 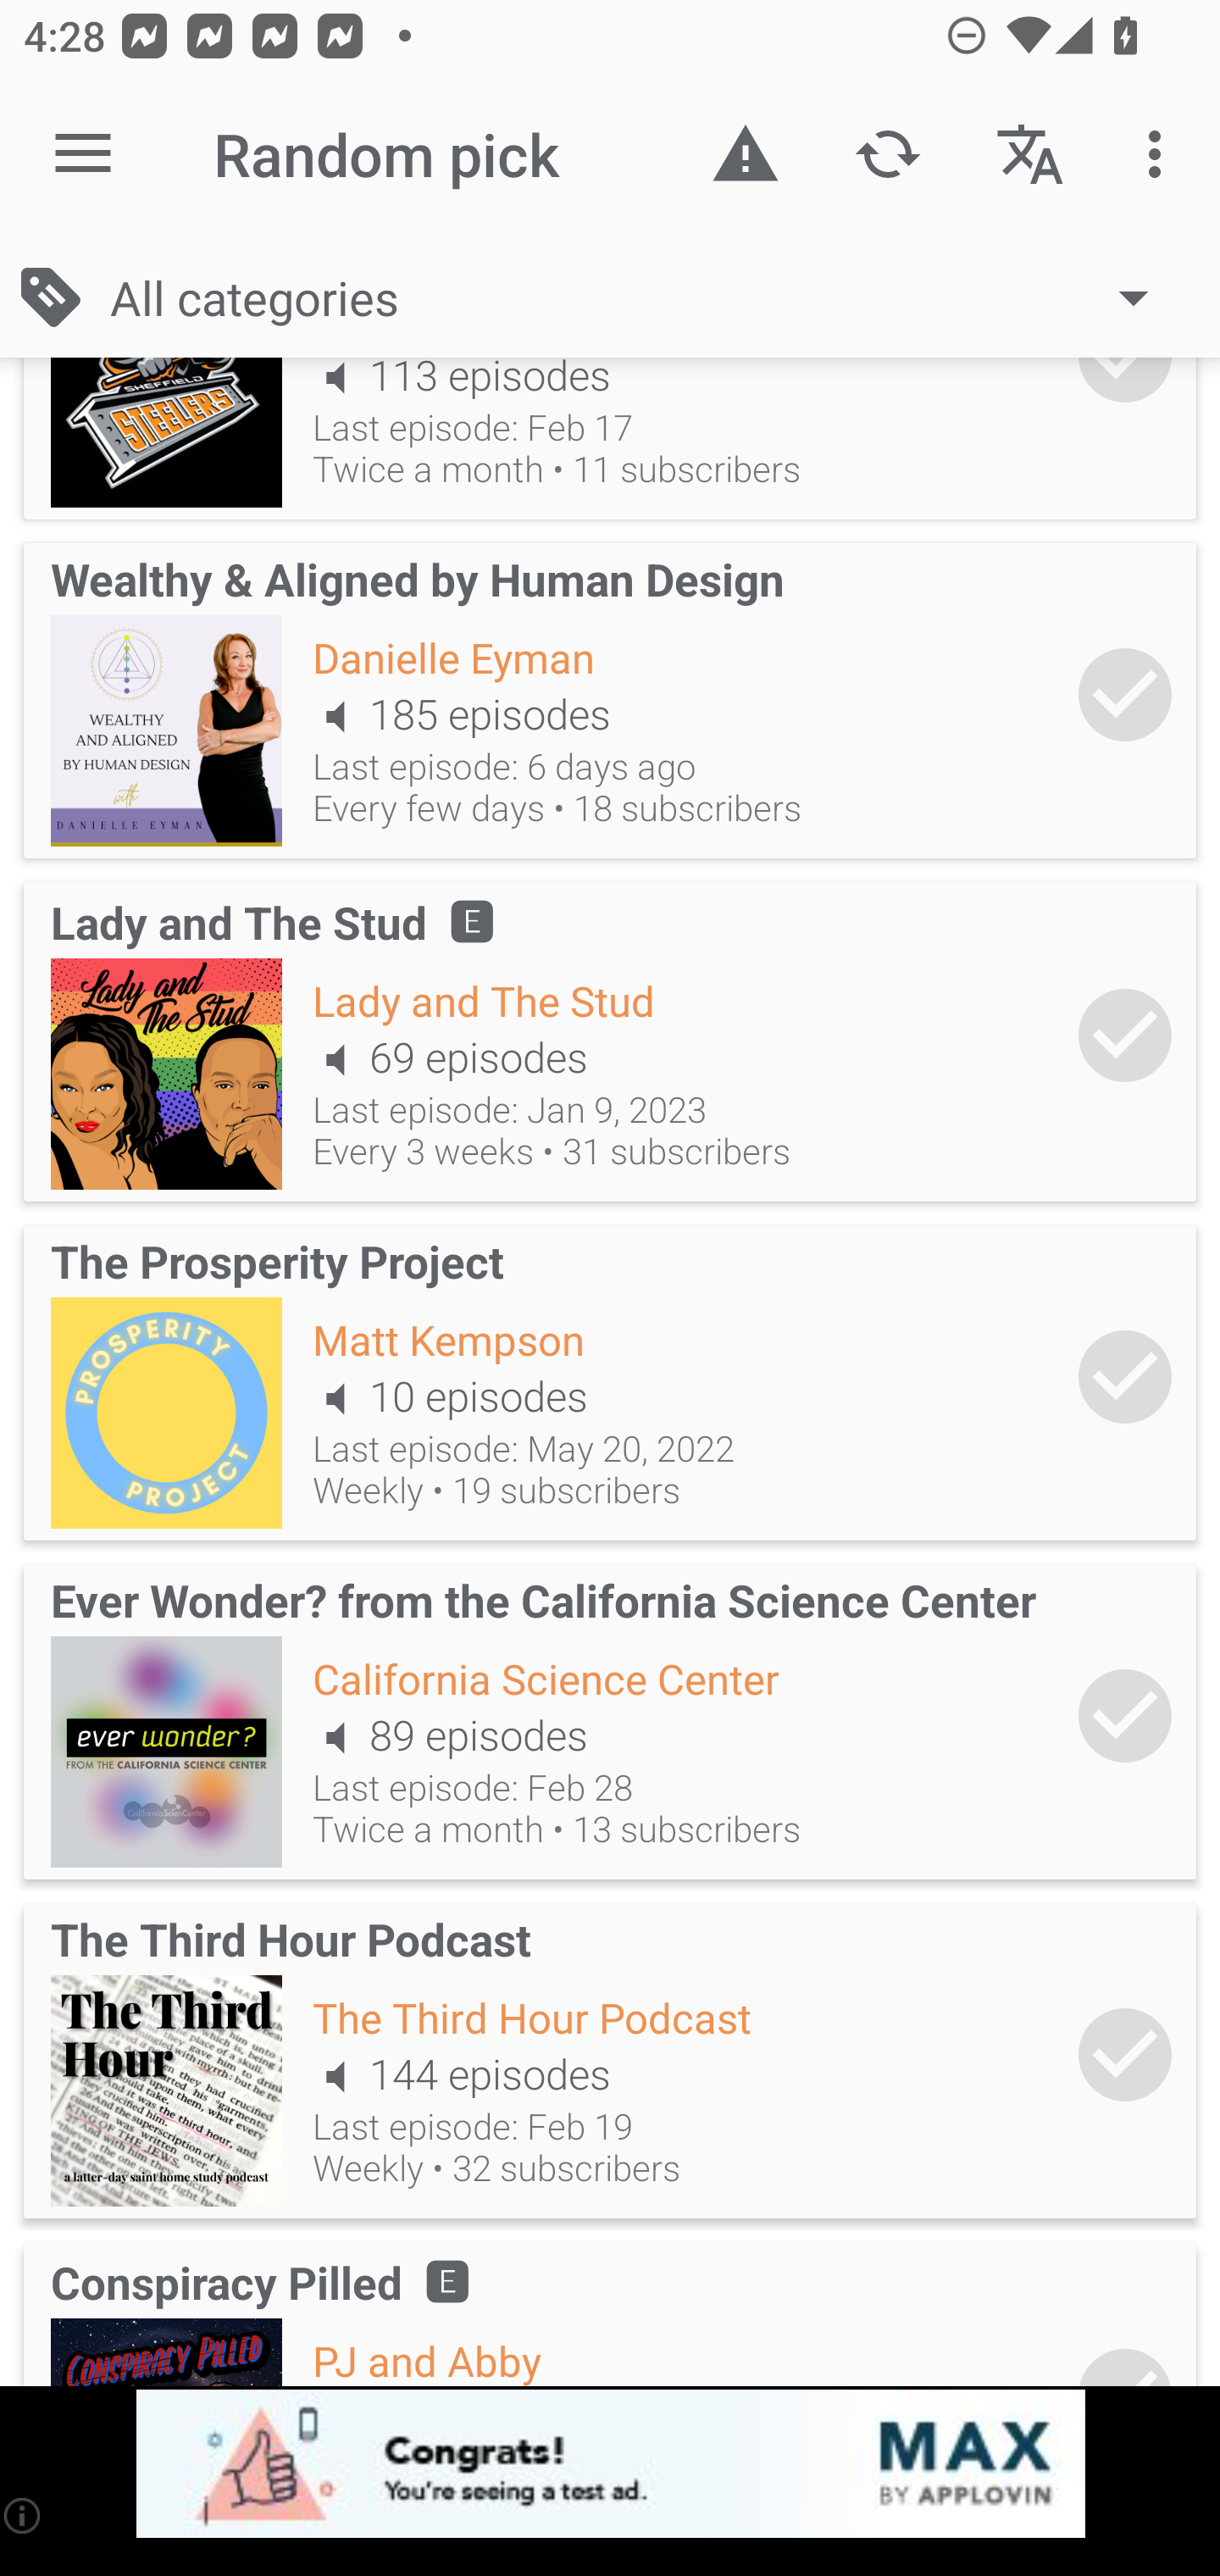 I want to click on Add, so click(x=1125, y=1376).